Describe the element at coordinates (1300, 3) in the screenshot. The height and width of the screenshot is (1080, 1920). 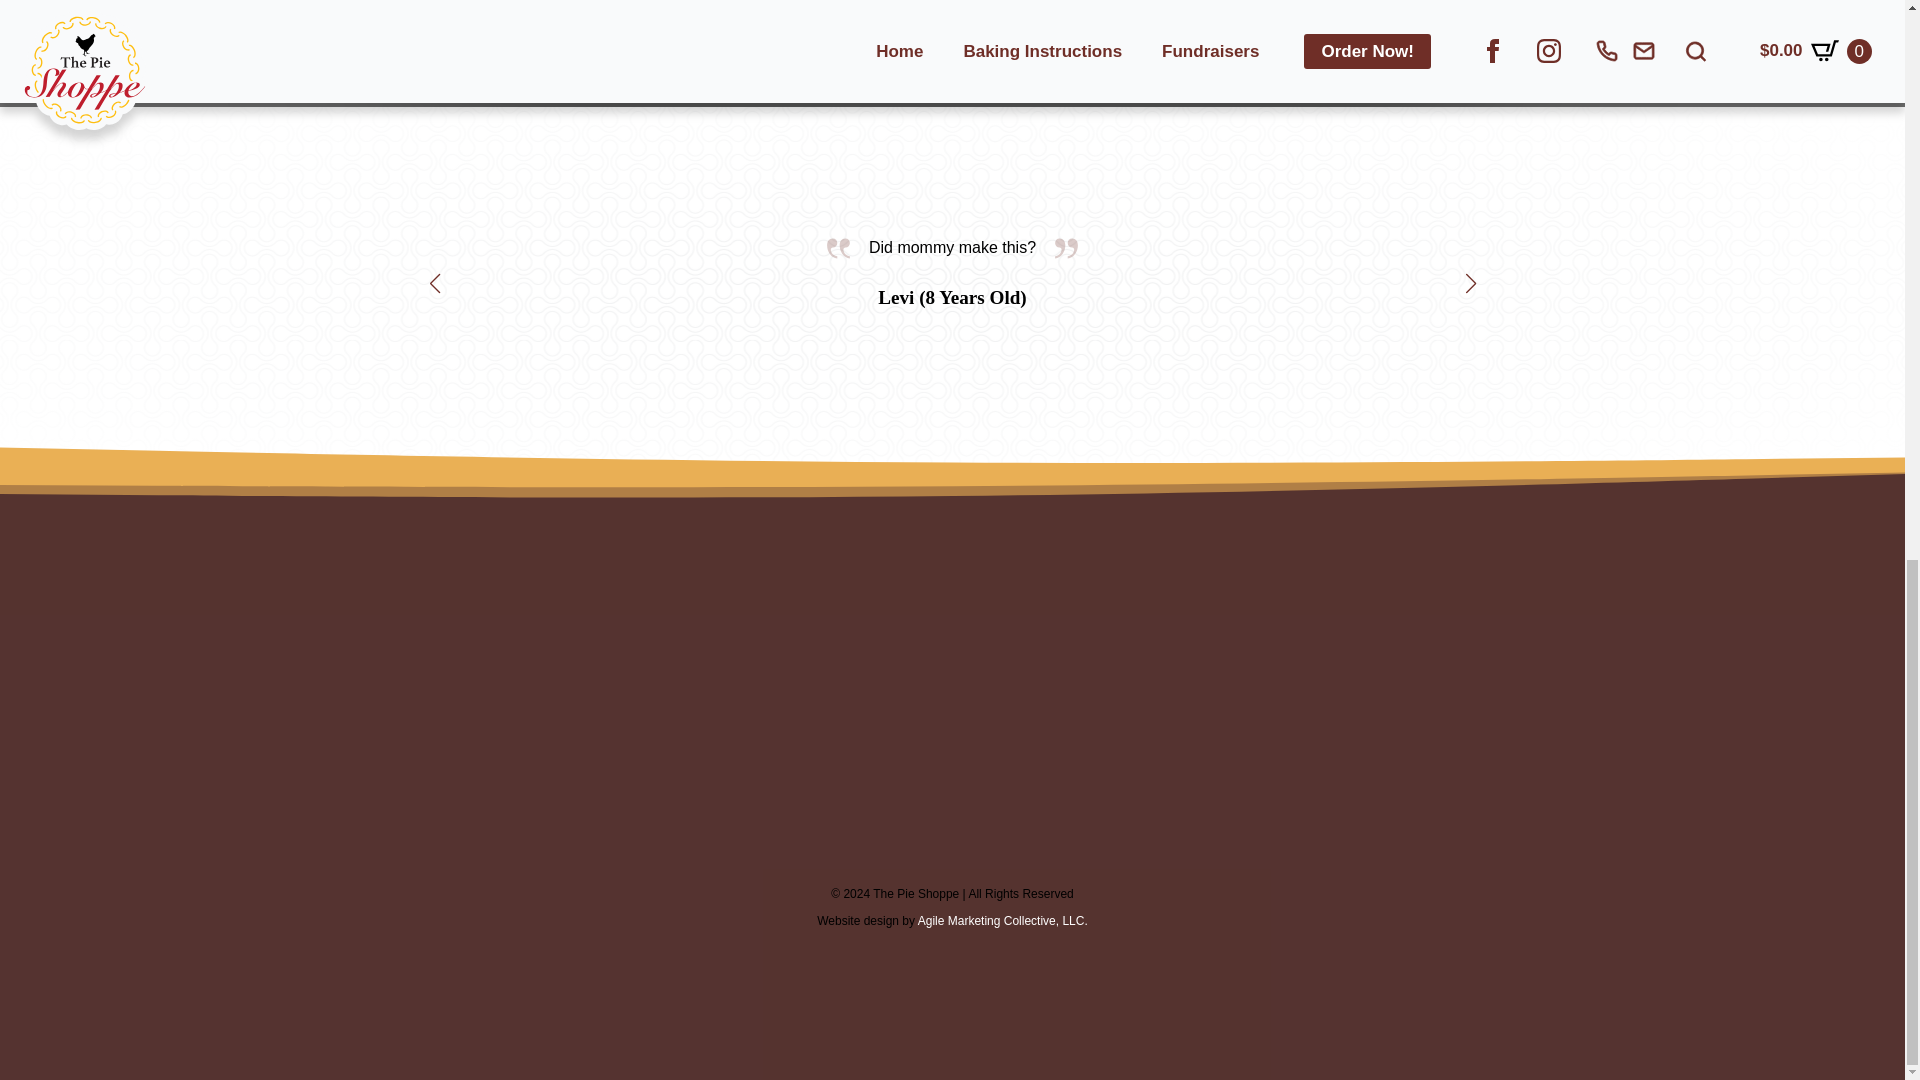
I see `Return To The Store` at that location.